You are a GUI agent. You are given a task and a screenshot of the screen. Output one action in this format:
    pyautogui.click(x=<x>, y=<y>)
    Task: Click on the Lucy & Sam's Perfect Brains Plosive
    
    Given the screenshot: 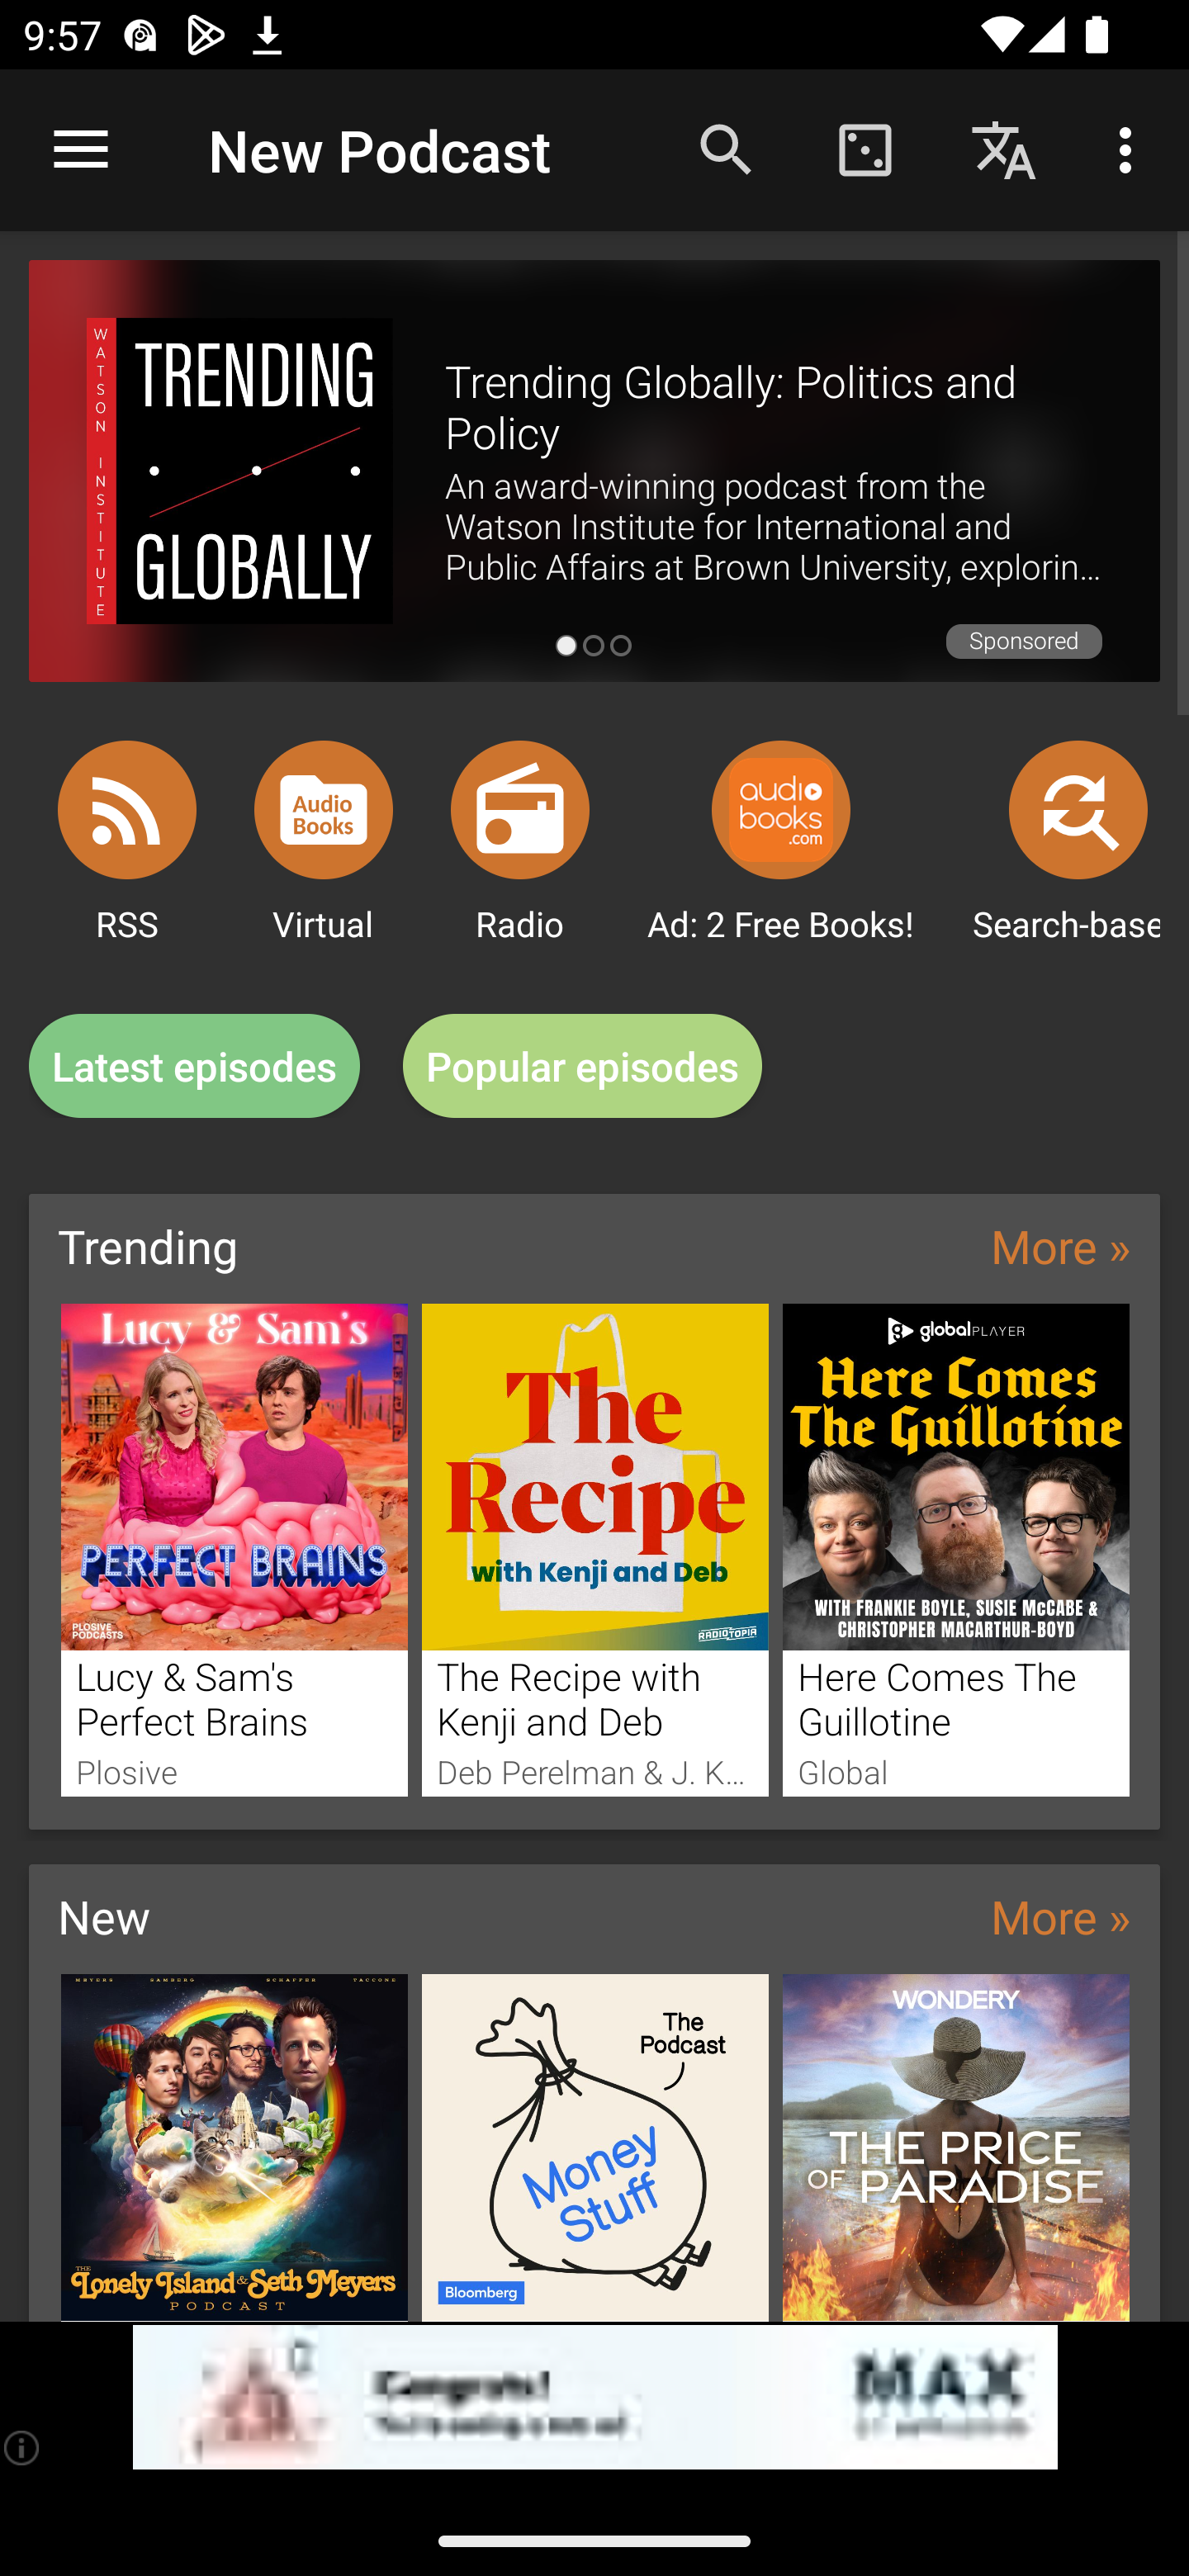 What is the action you would take?
    pyautogui.click(x=234, y=1549)
    